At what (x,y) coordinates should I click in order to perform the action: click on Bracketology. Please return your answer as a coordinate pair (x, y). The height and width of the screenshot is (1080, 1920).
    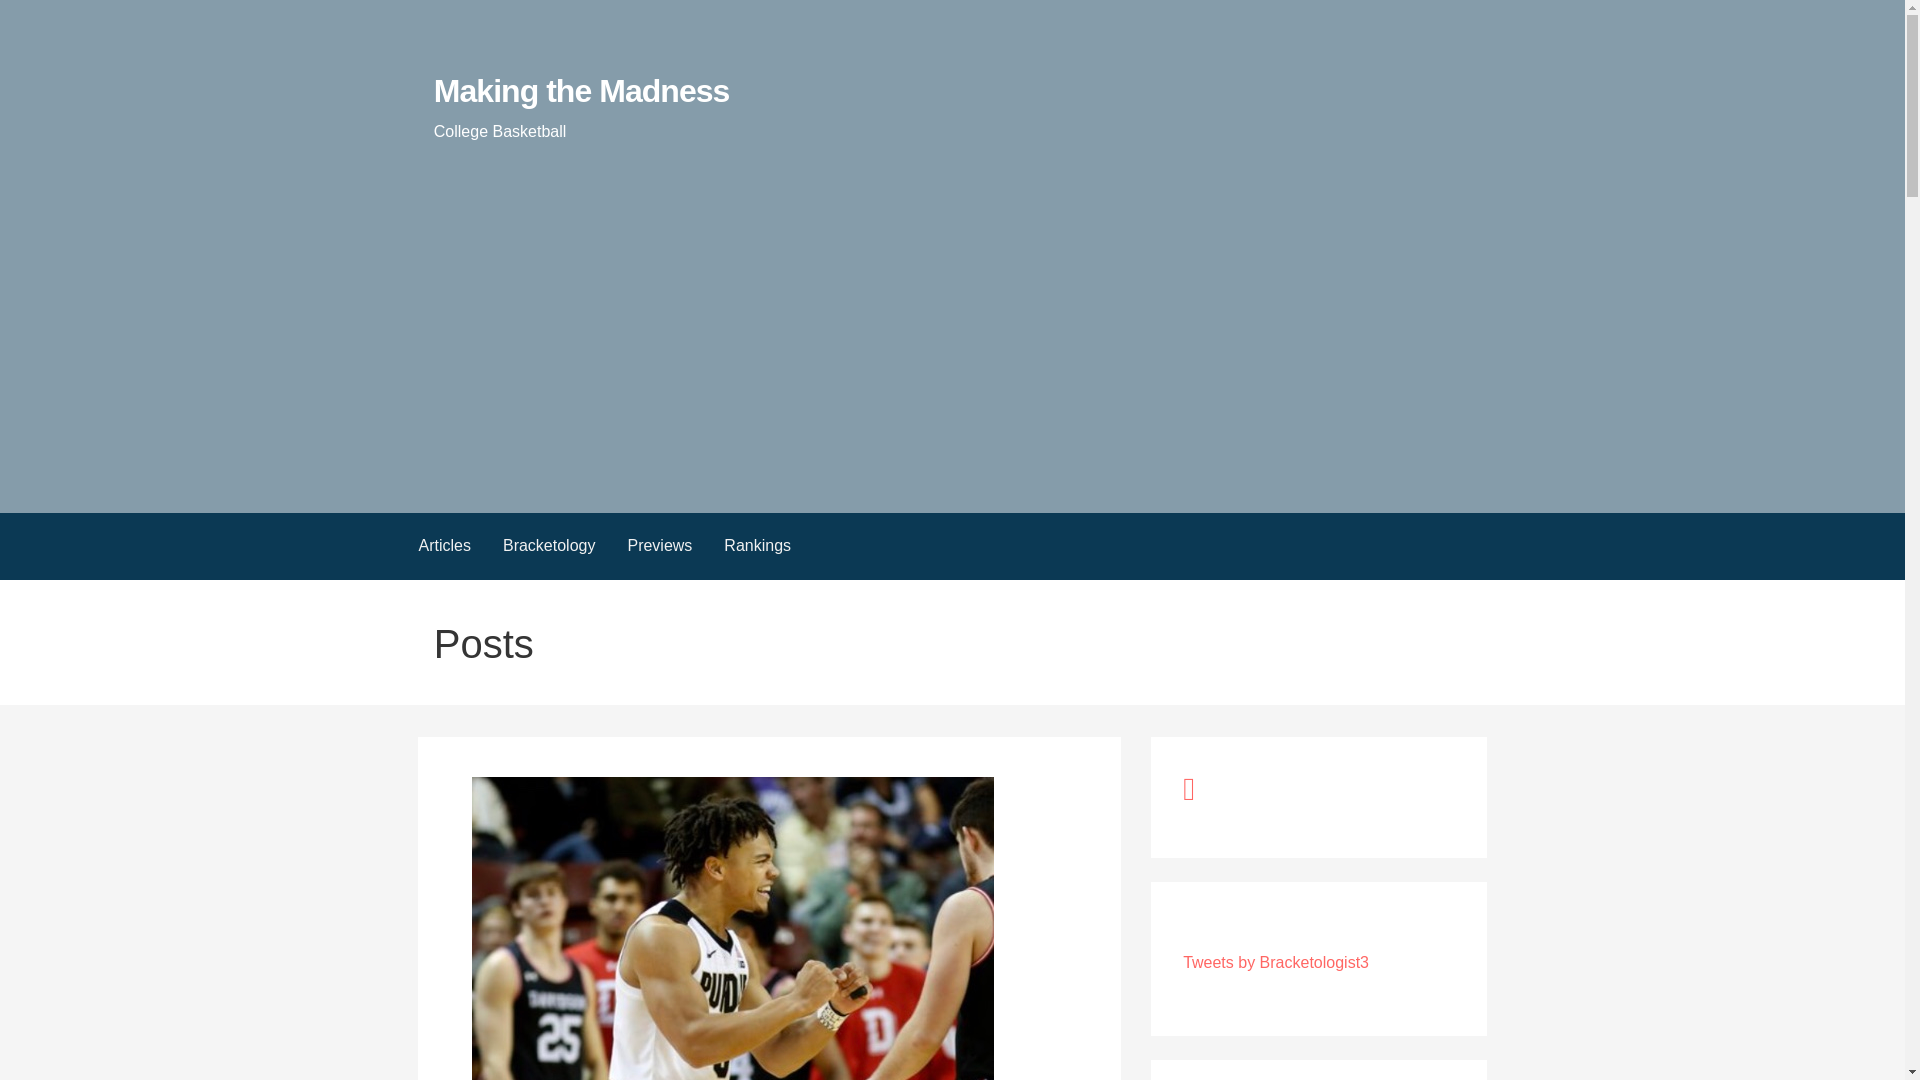
    Looking at the image, I should click on (550, 546).